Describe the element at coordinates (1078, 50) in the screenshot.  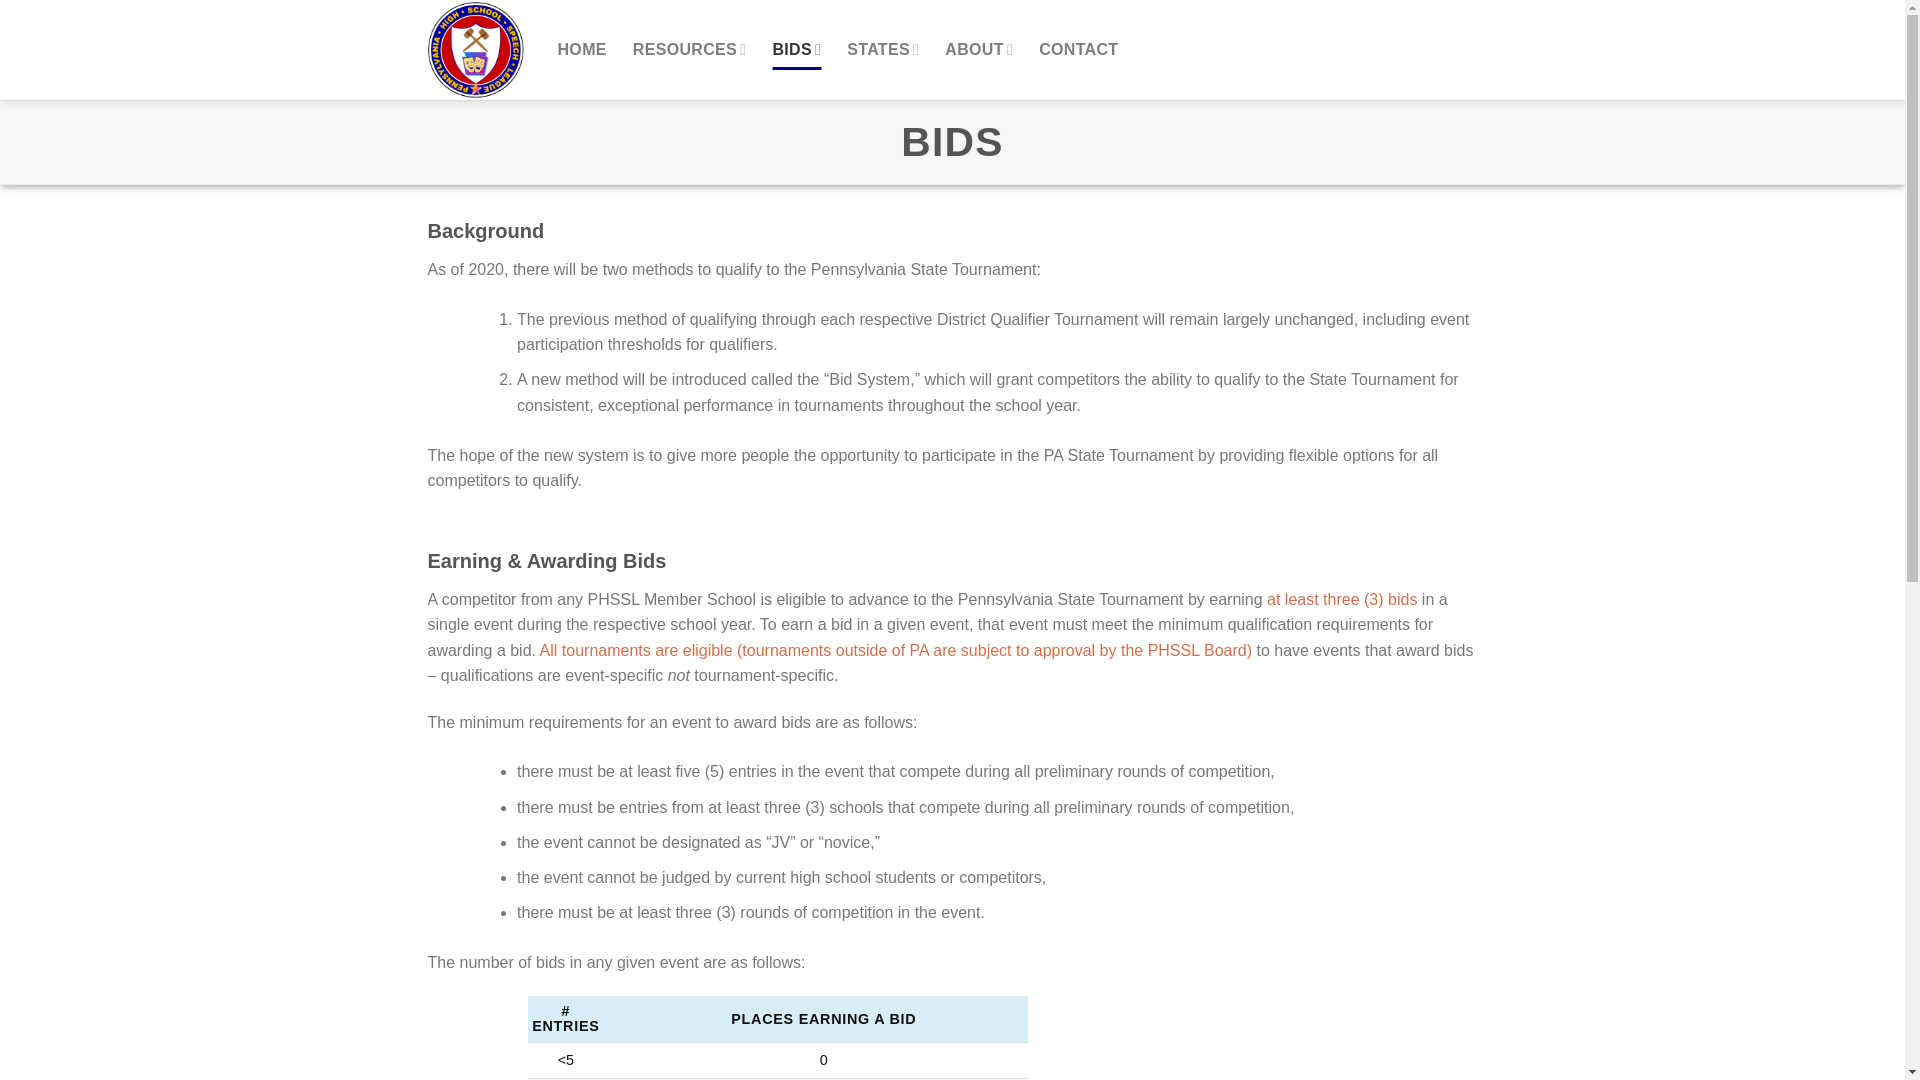
I see `CONTACT` at that location.